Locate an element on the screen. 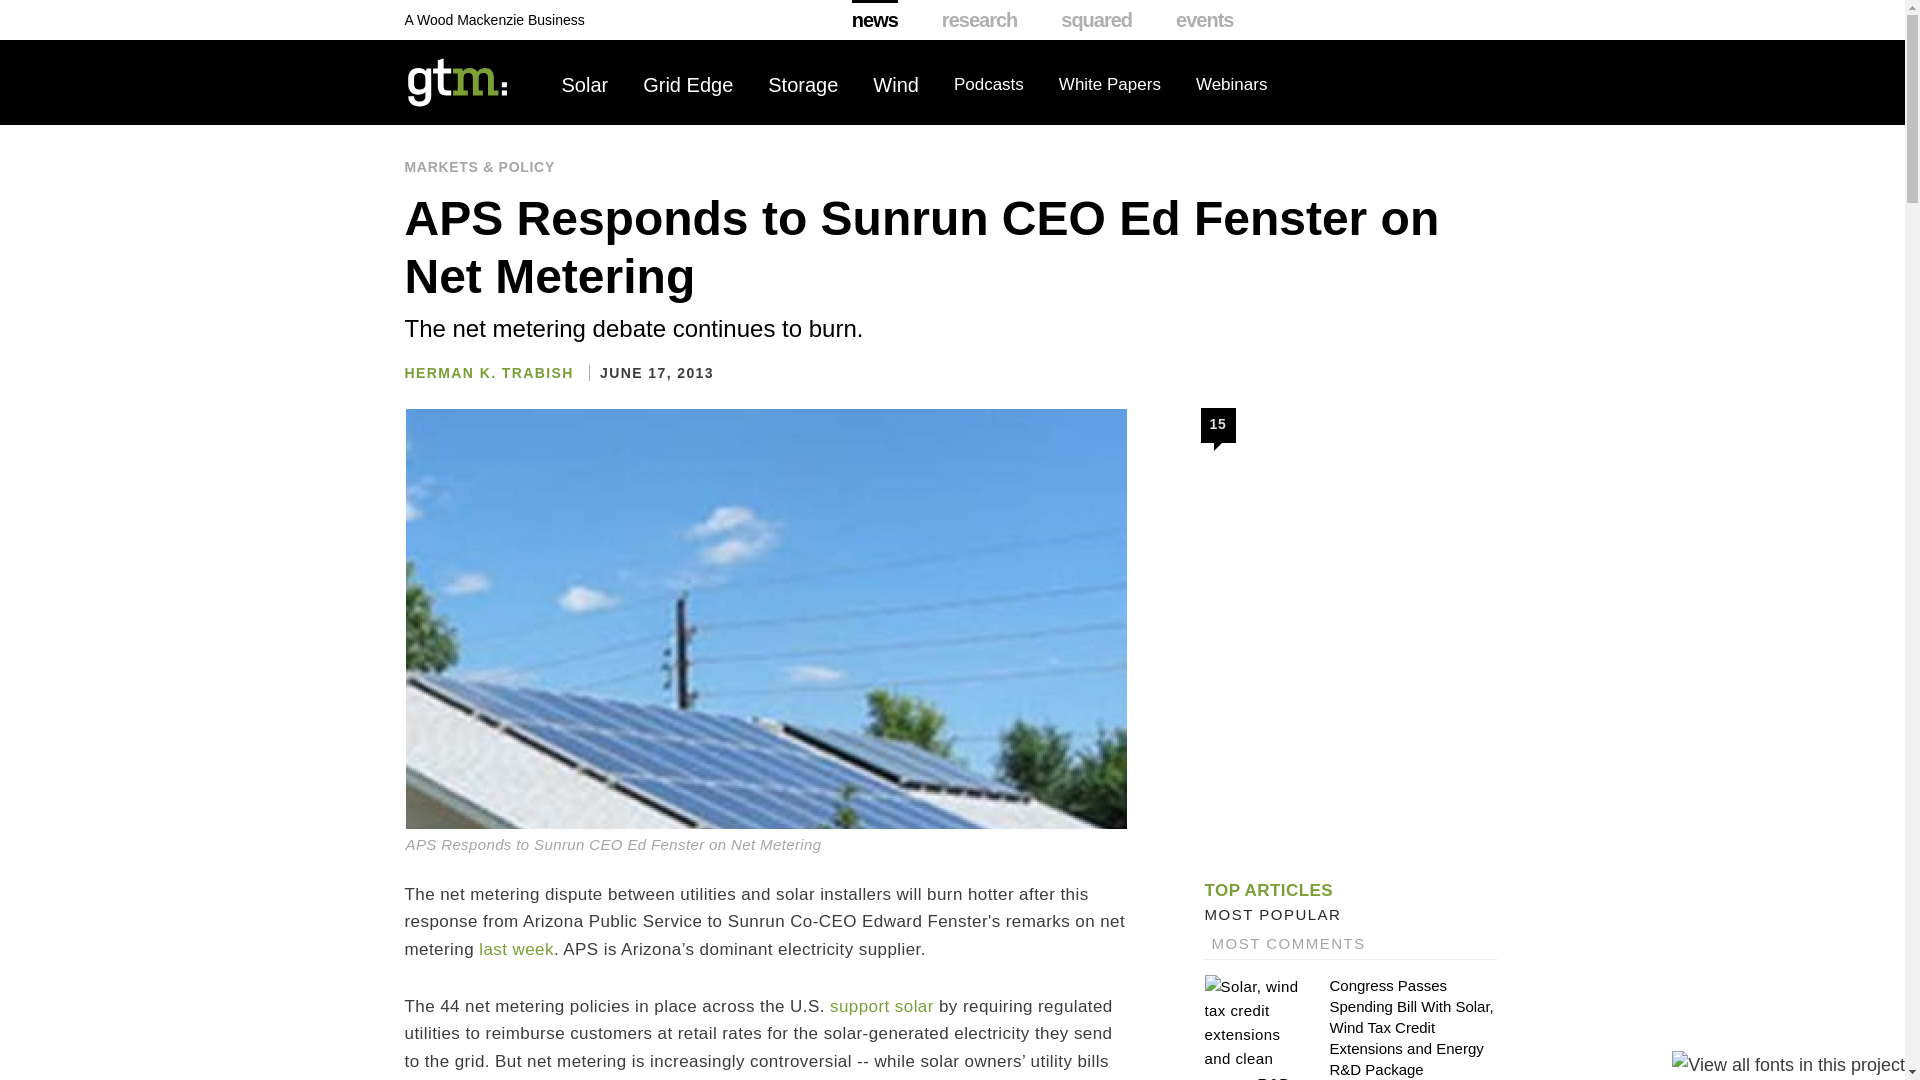  squared is located at coordinates (1096, 20).